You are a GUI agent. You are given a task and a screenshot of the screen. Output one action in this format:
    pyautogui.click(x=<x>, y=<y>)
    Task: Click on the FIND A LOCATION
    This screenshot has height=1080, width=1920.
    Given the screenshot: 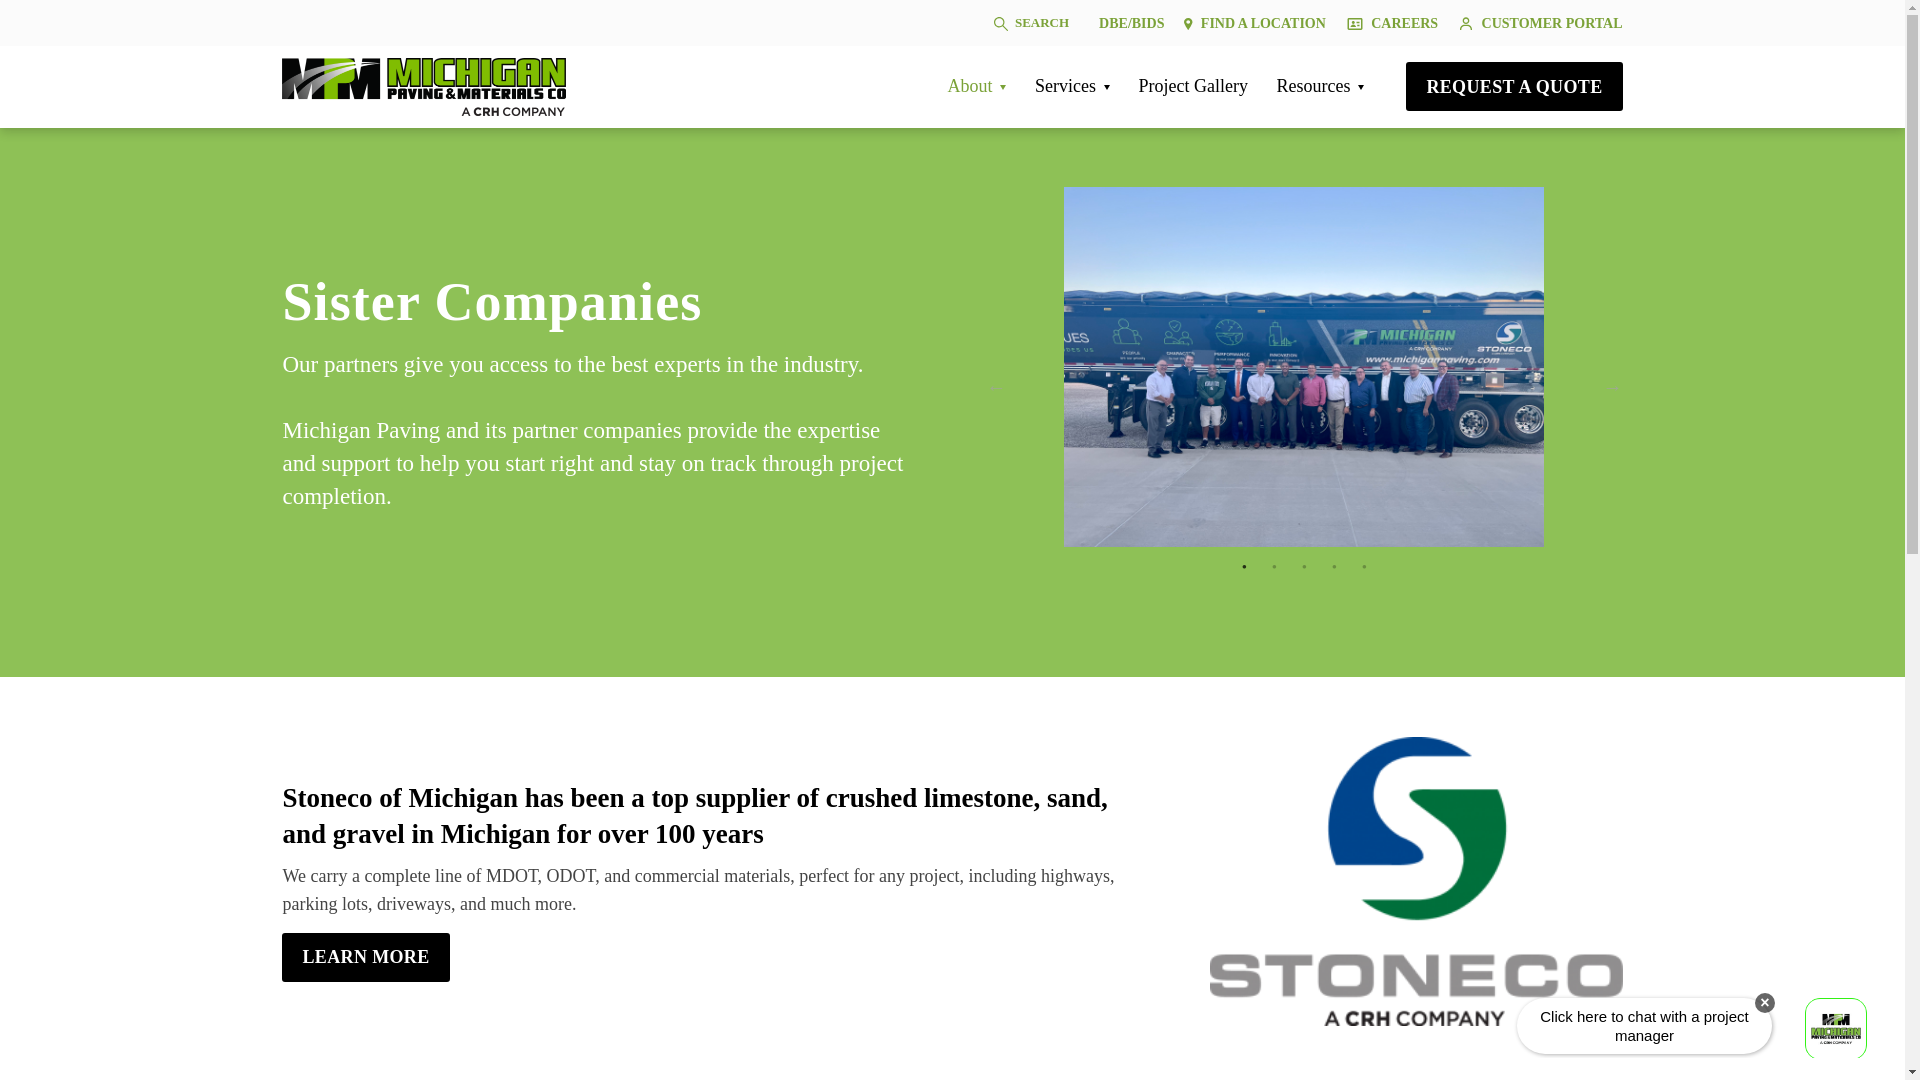 What is the action you would take?
    pyautogui.click(x=1255, y=23)
    